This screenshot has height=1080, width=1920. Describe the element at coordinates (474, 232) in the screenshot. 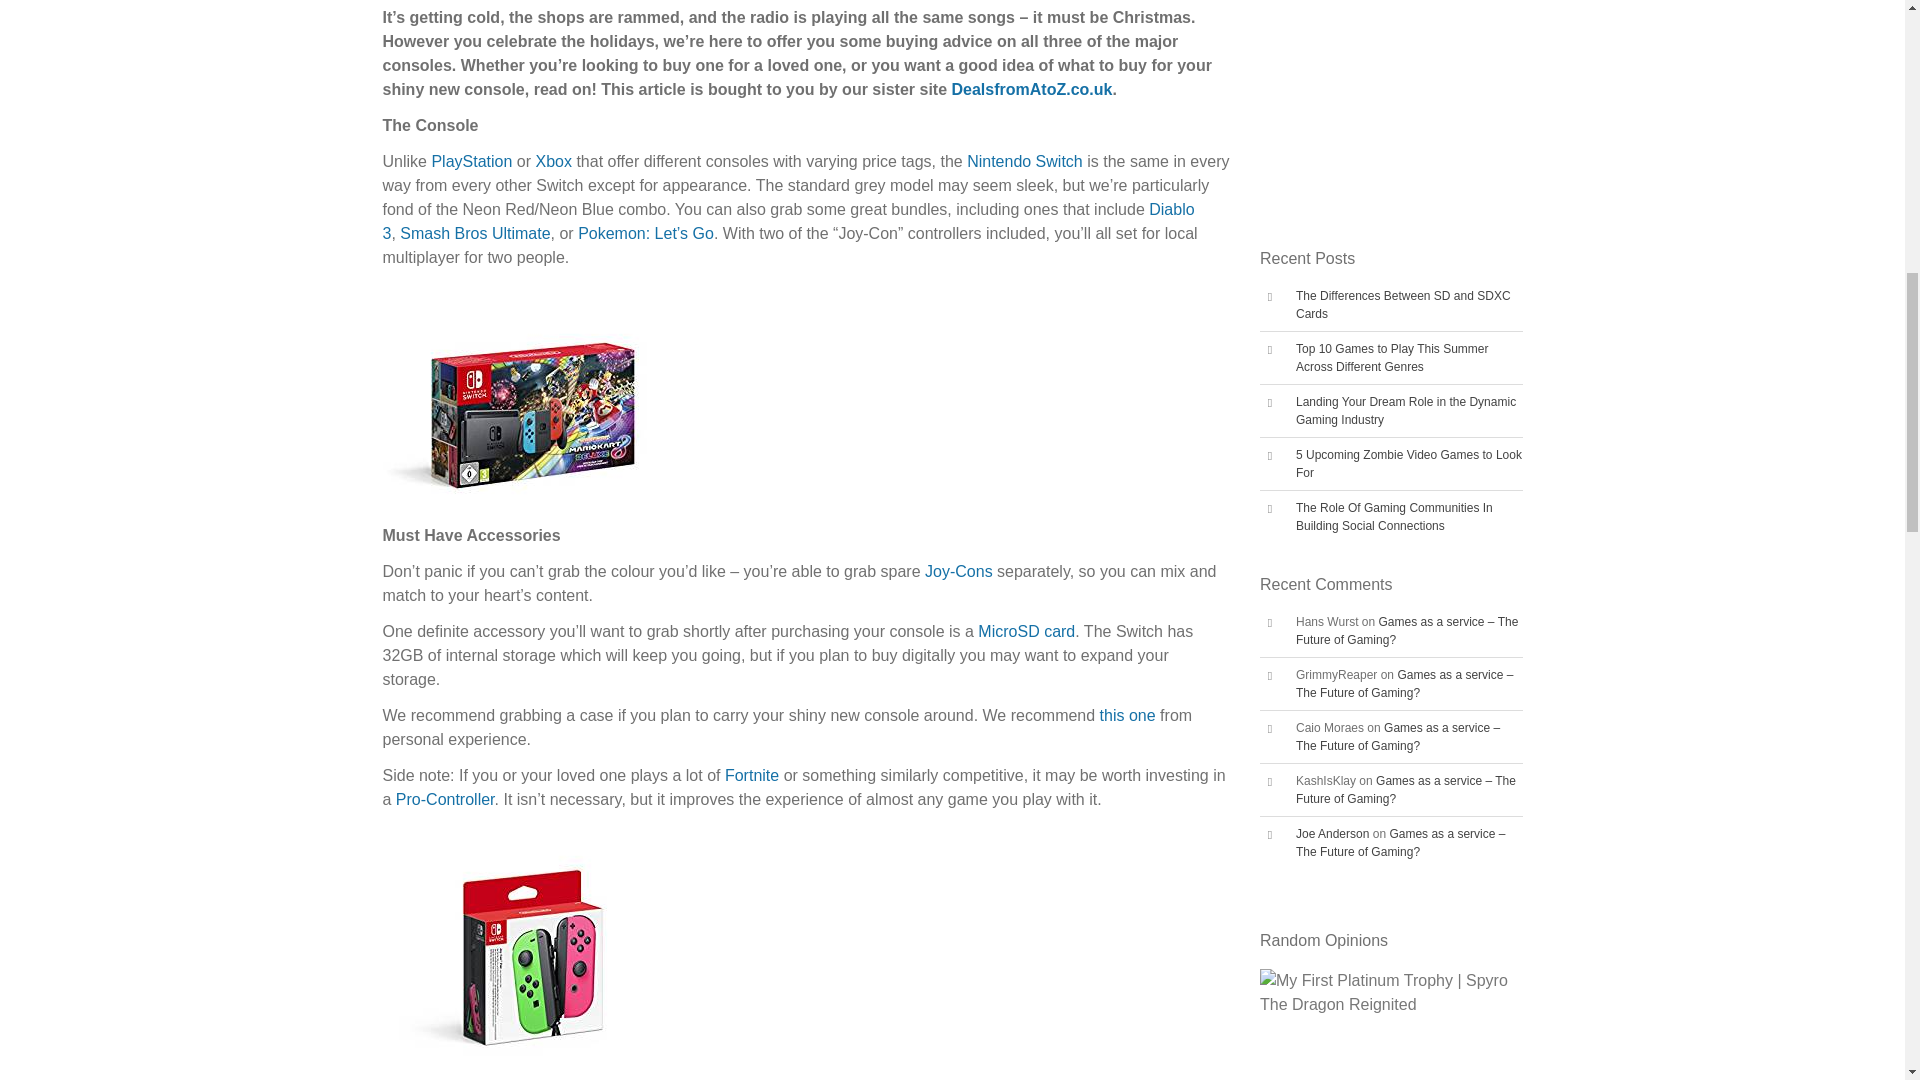

I see `Smash Bros Ultimate` at that location.